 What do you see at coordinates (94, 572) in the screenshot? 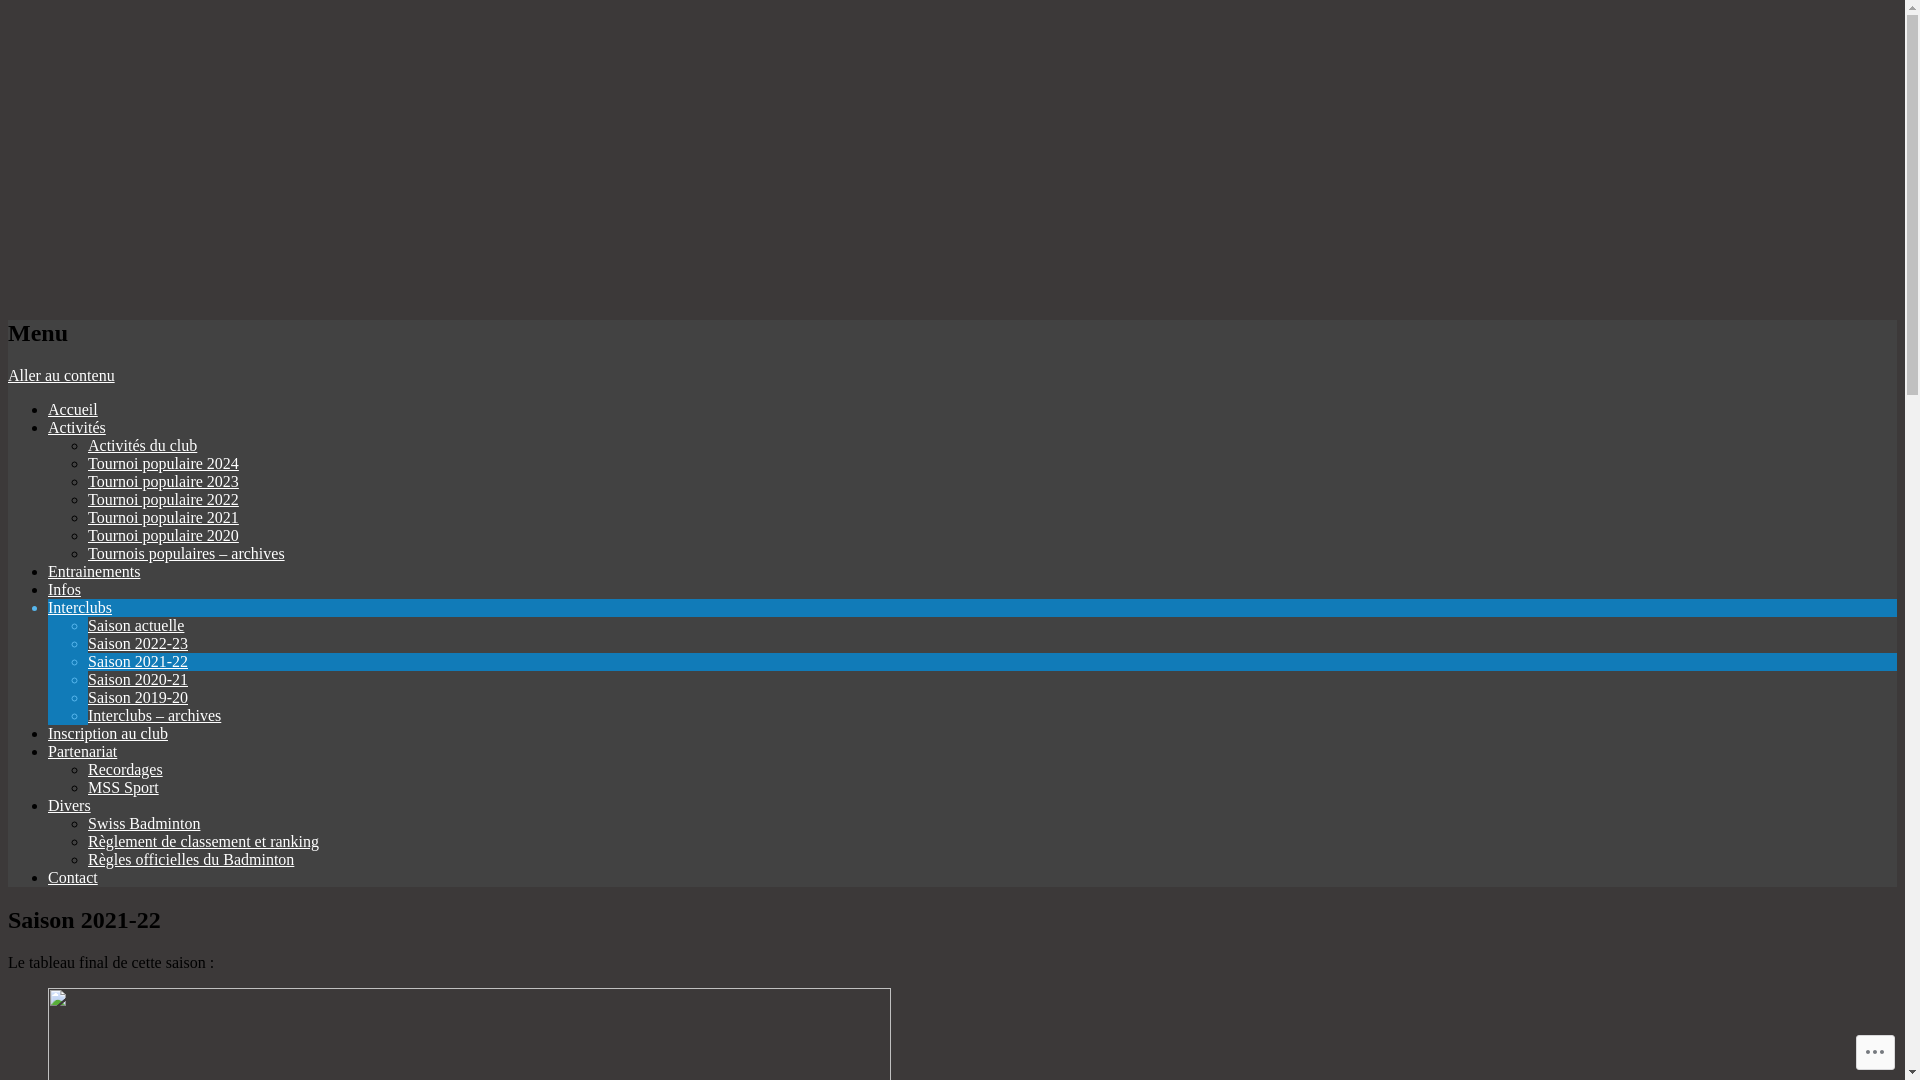
I see `Entrainements` at bounding box center [94, 572].